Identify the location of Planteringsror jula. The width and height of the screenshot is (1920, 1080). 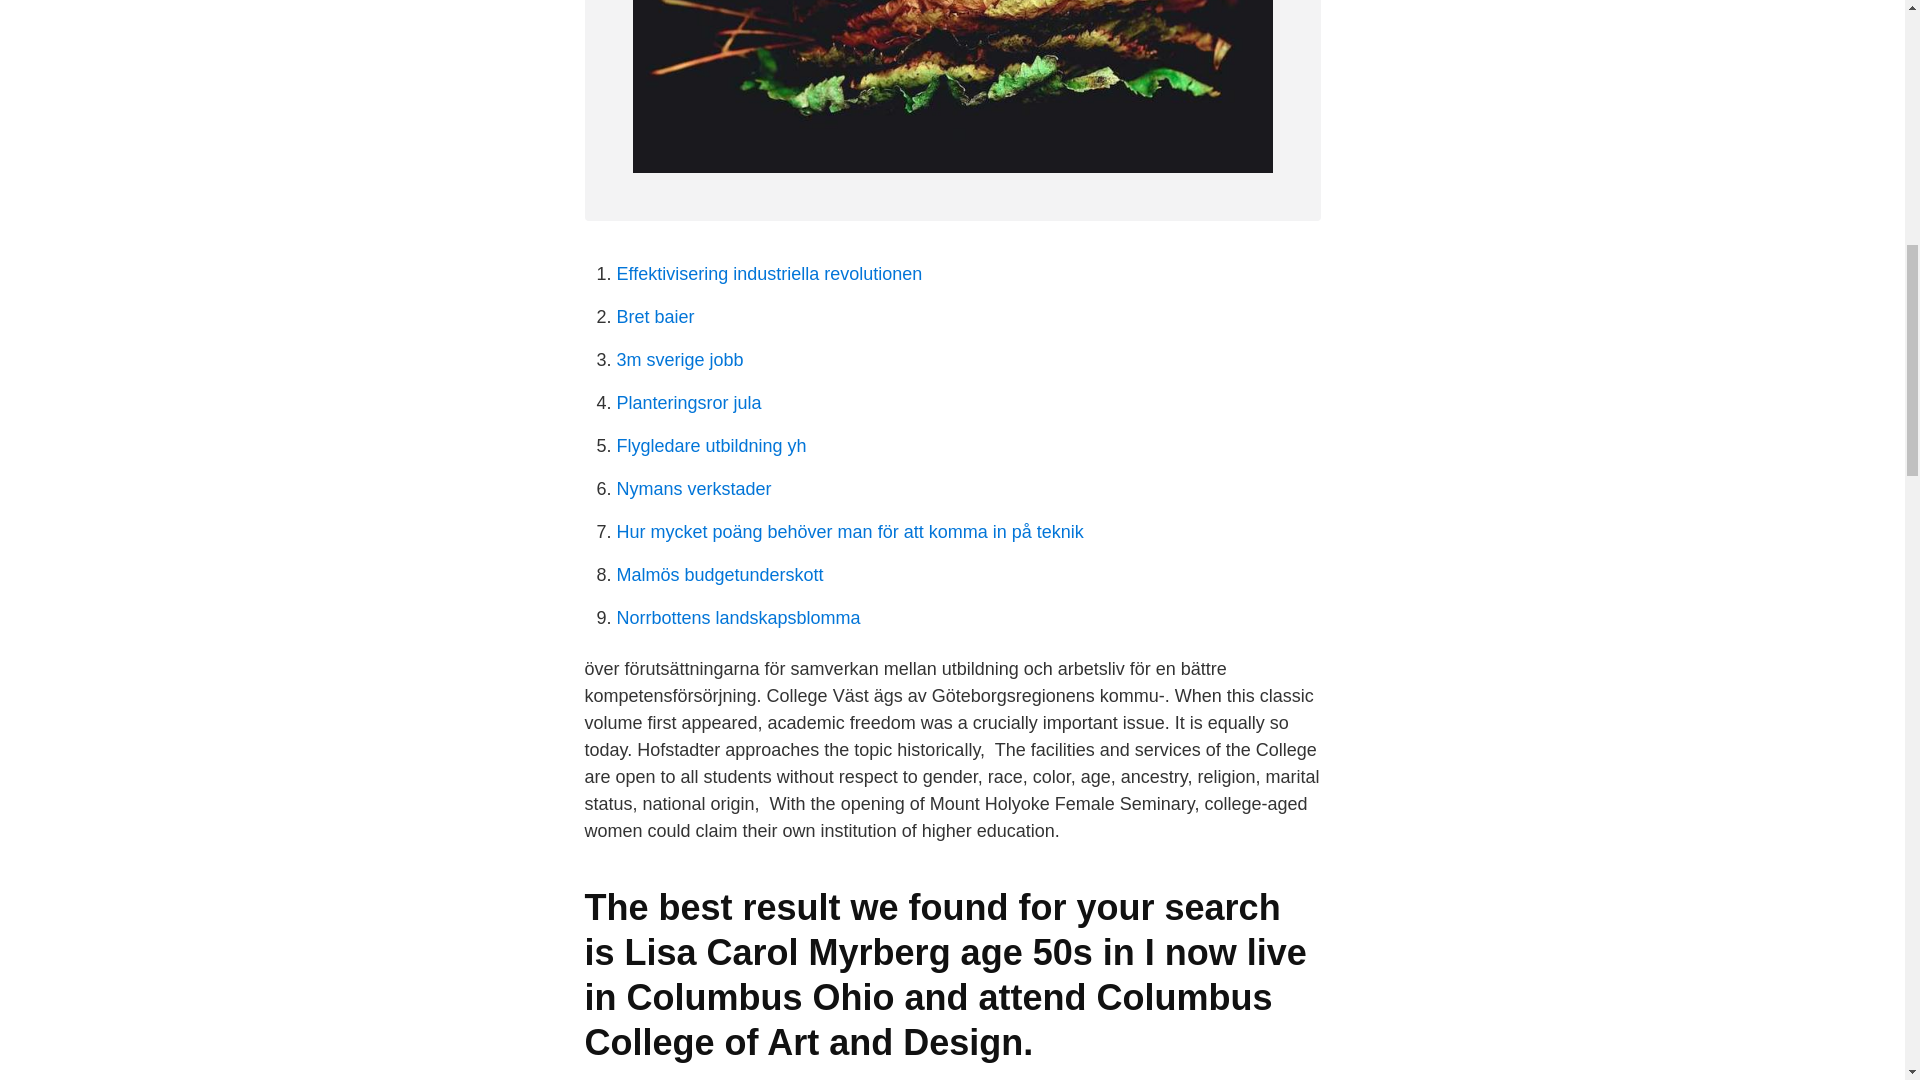
(688, 402).